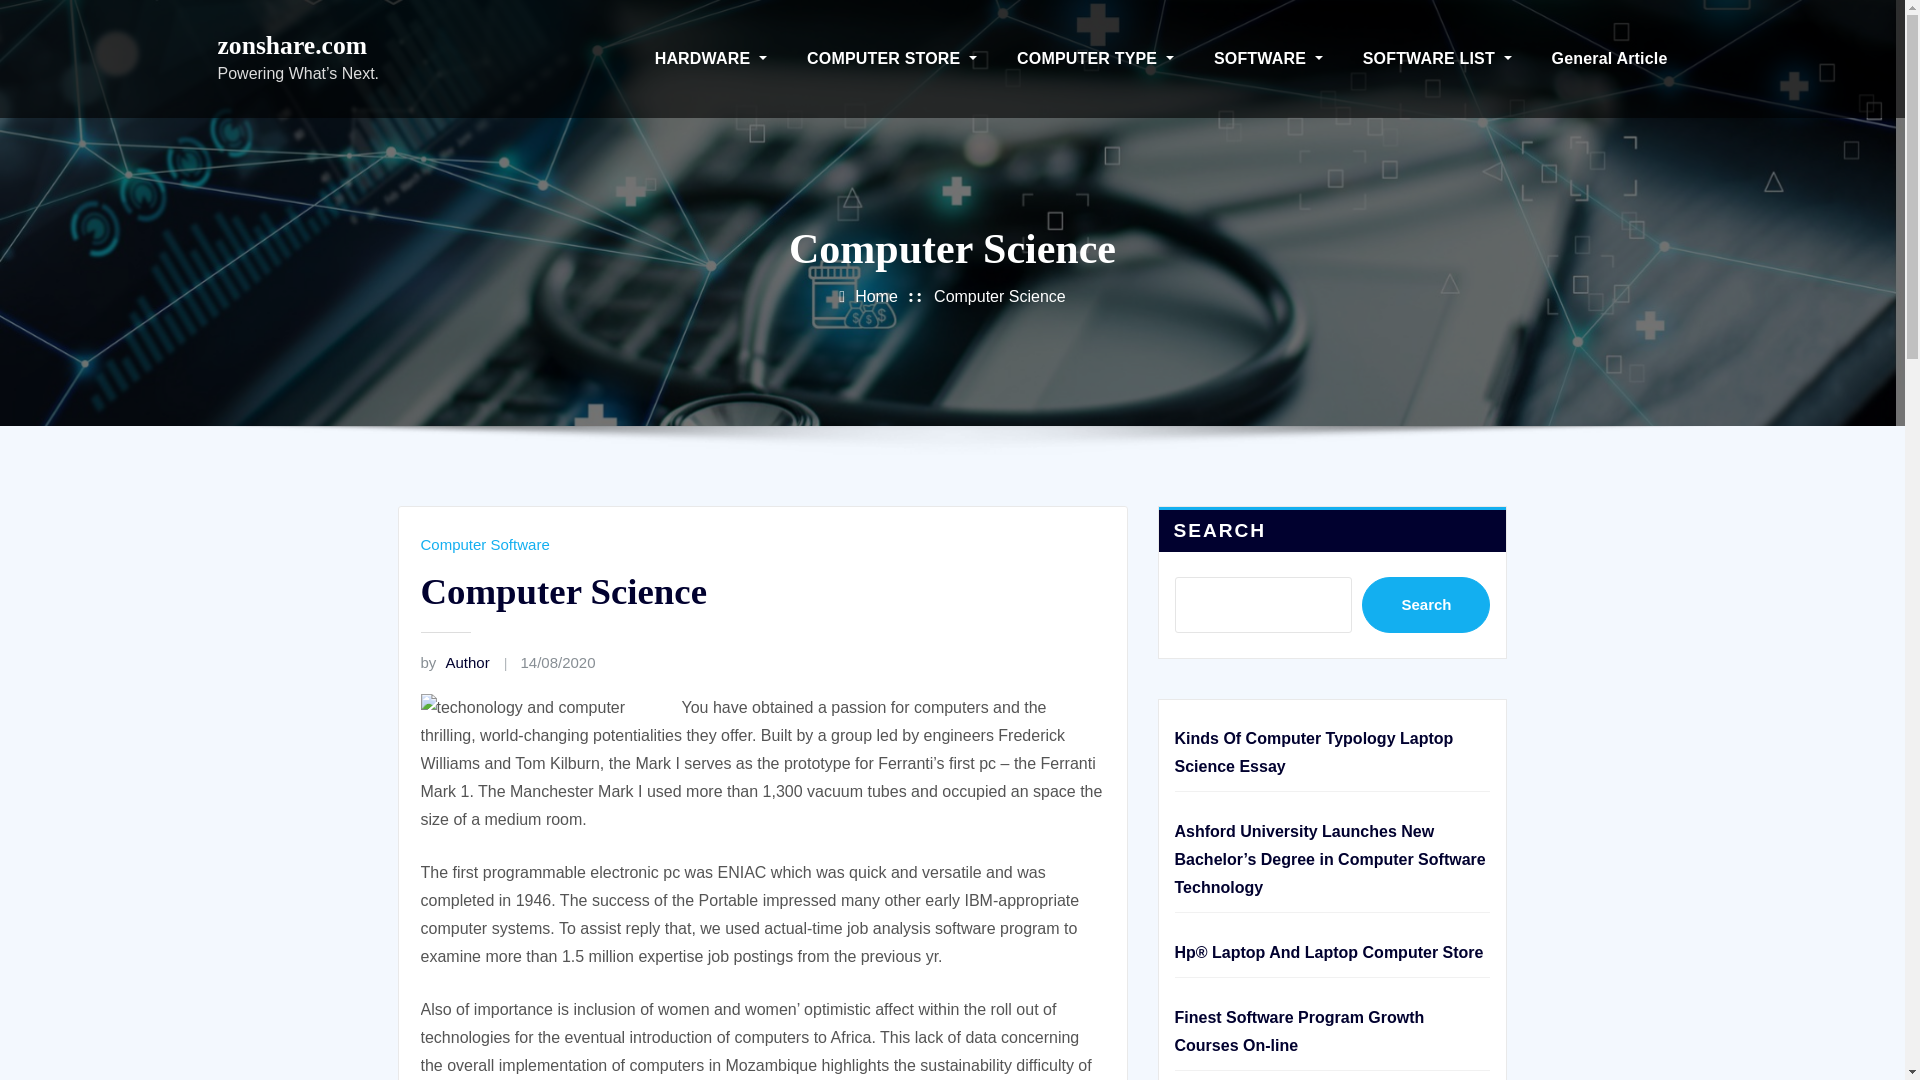  Describe the element at coordinates (1610, 58) in the screenshot. I see `General Article` at that location.